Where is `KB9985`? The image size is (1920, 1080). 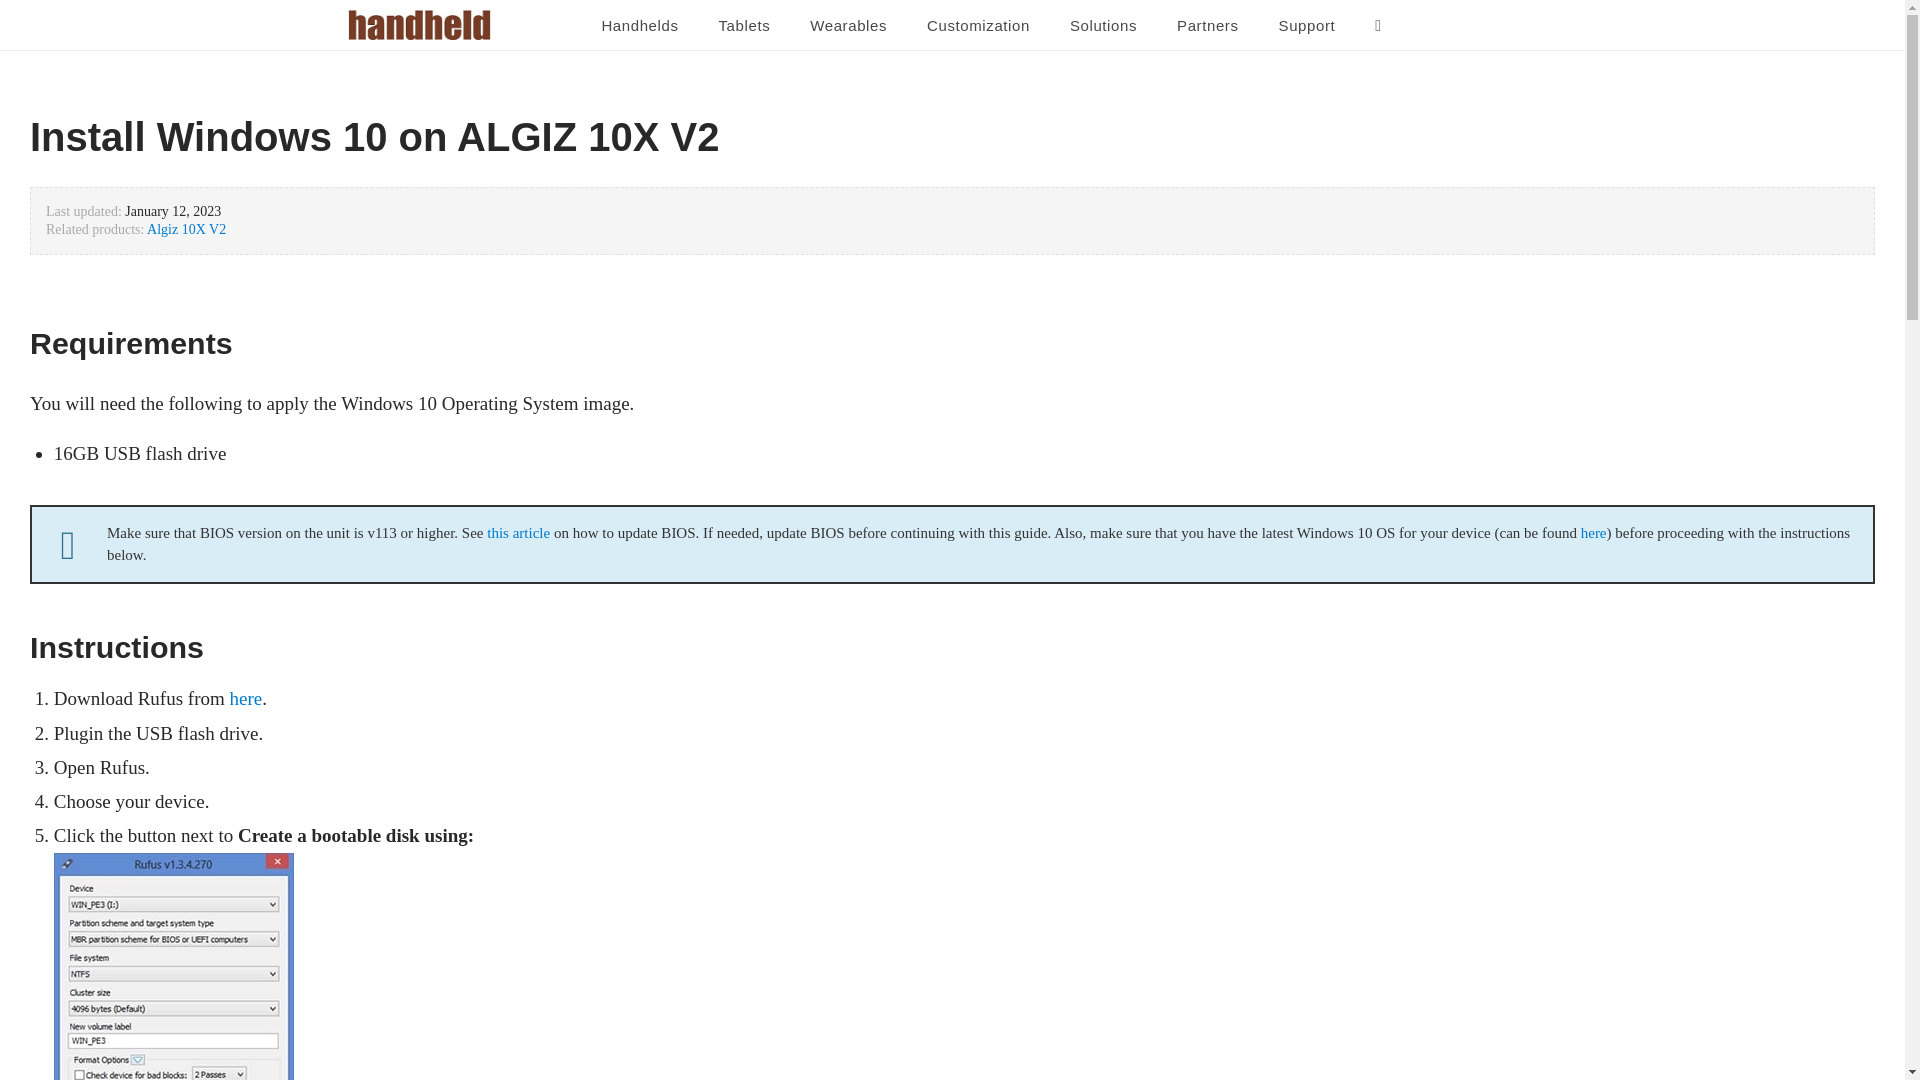
KB9985 is located at coordinates (520, 532).